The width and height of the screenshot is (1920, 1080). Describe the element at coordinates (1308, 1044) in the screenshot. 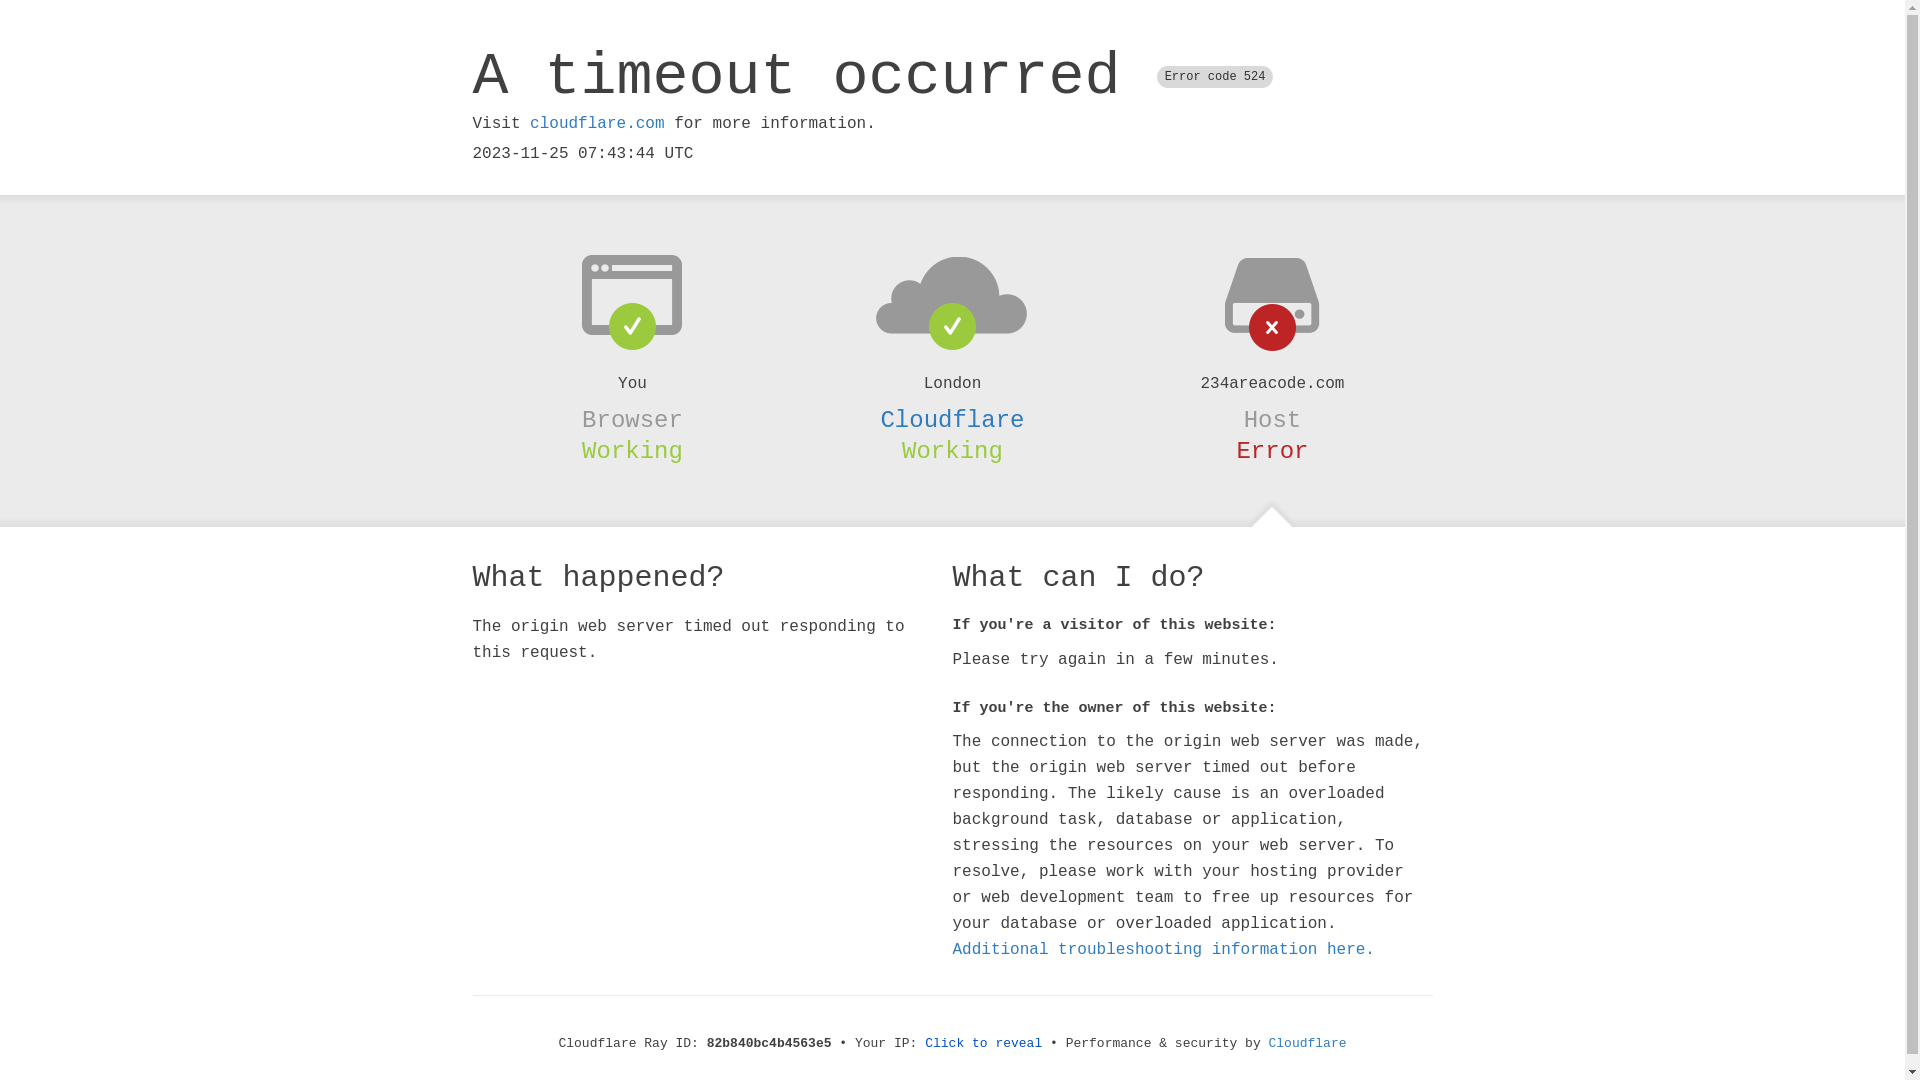

I see `Cloudflare` at that location.